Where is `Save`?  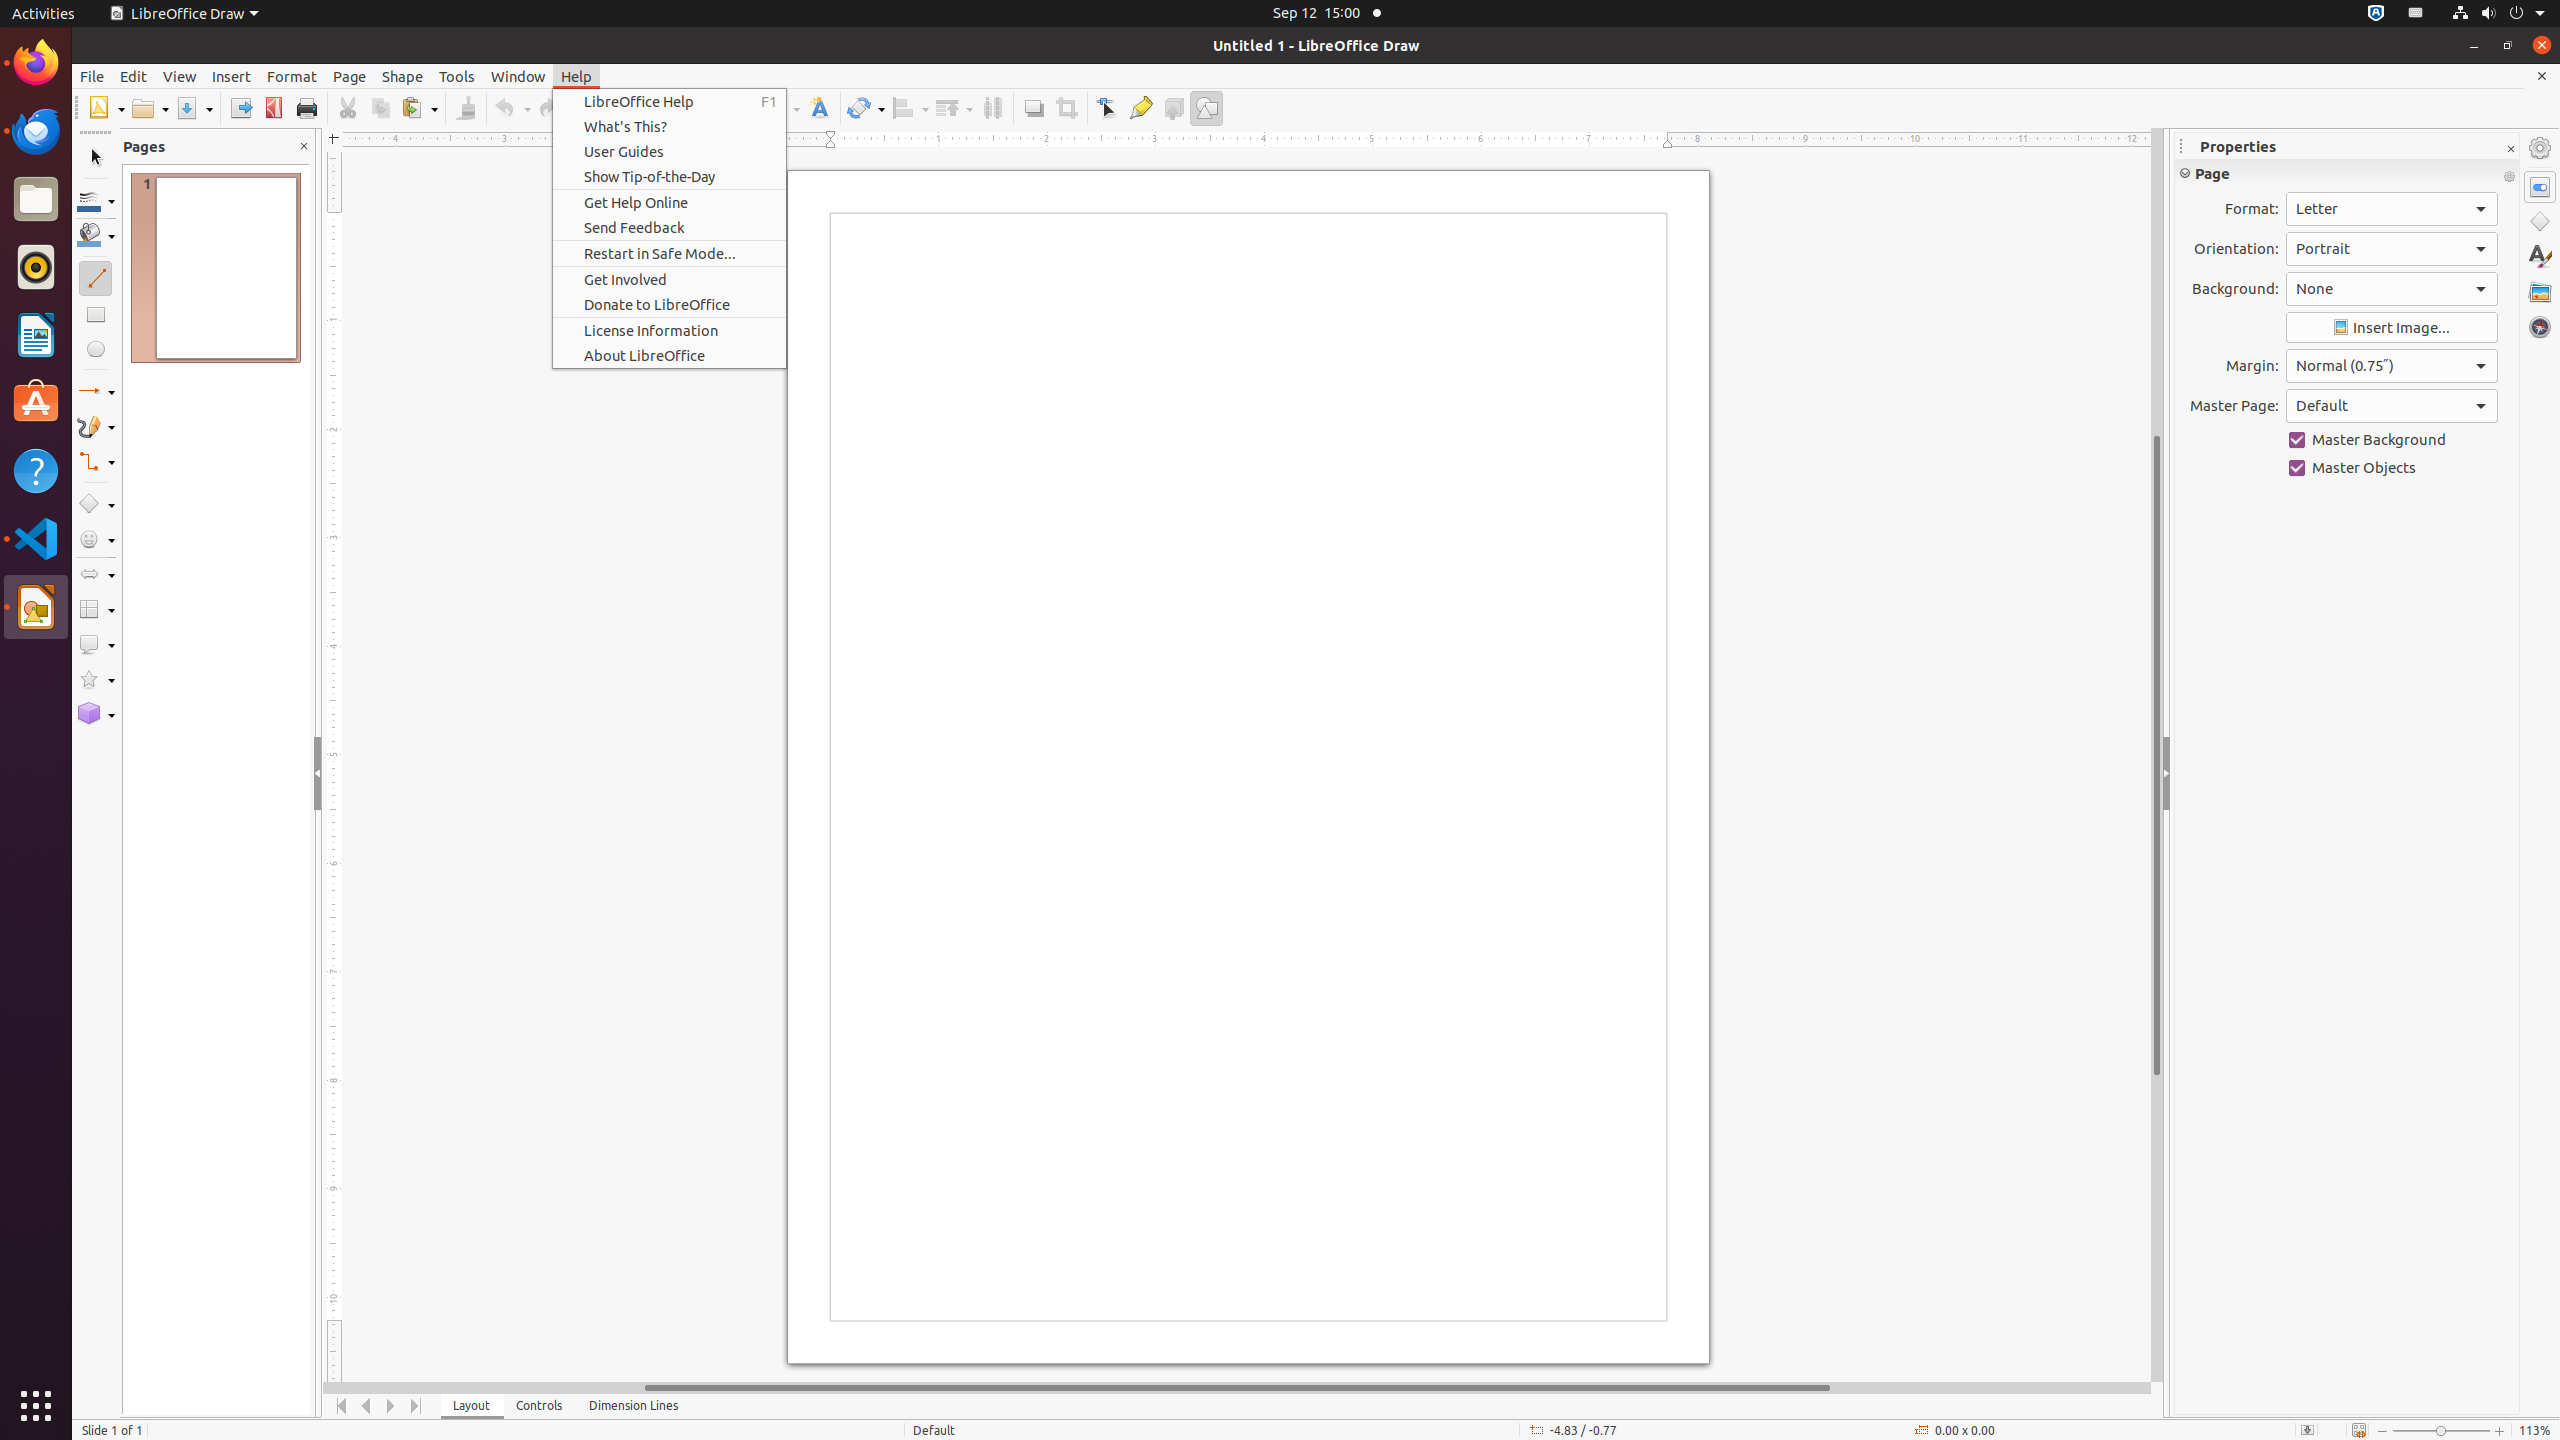 Save is located at coordinates (194, 108).